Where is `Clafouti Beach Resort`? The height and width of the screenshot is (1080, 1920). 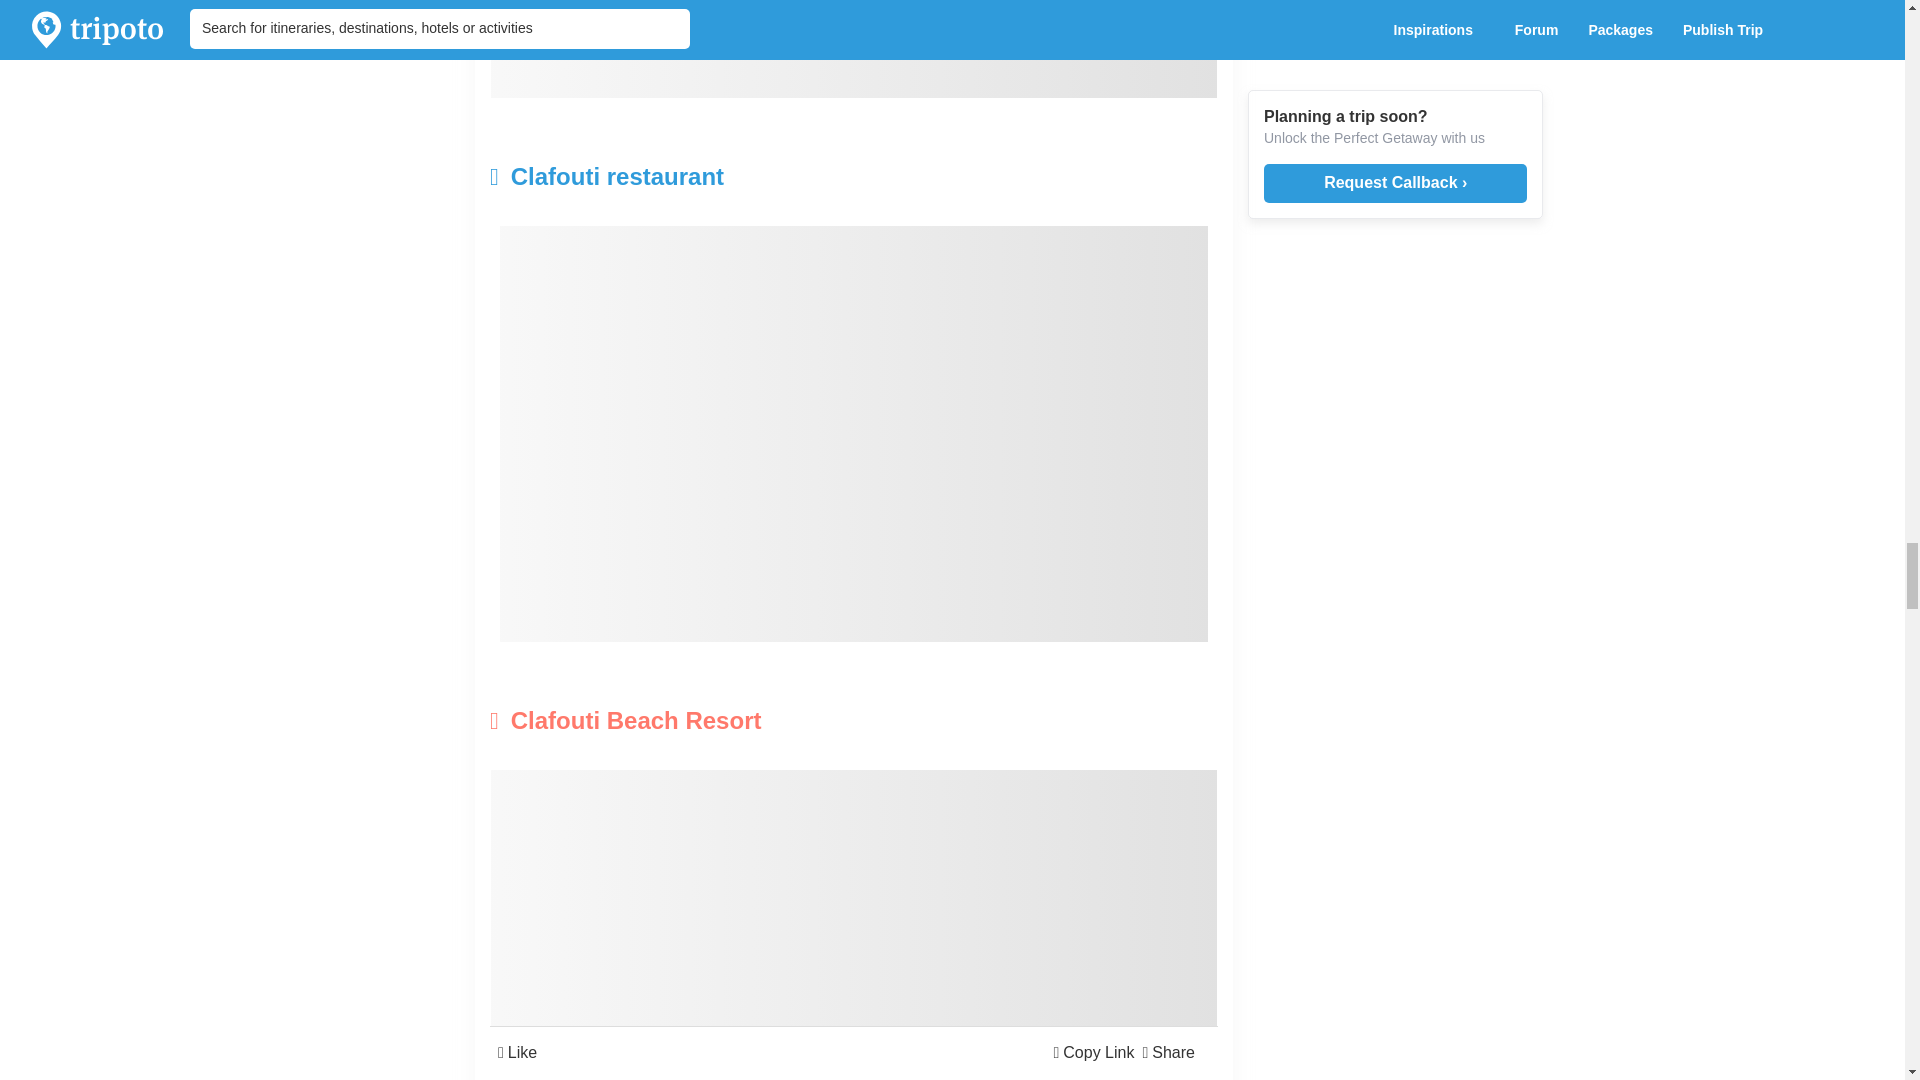 Clafouti Beach Resort is located at coordinates (732, 720).